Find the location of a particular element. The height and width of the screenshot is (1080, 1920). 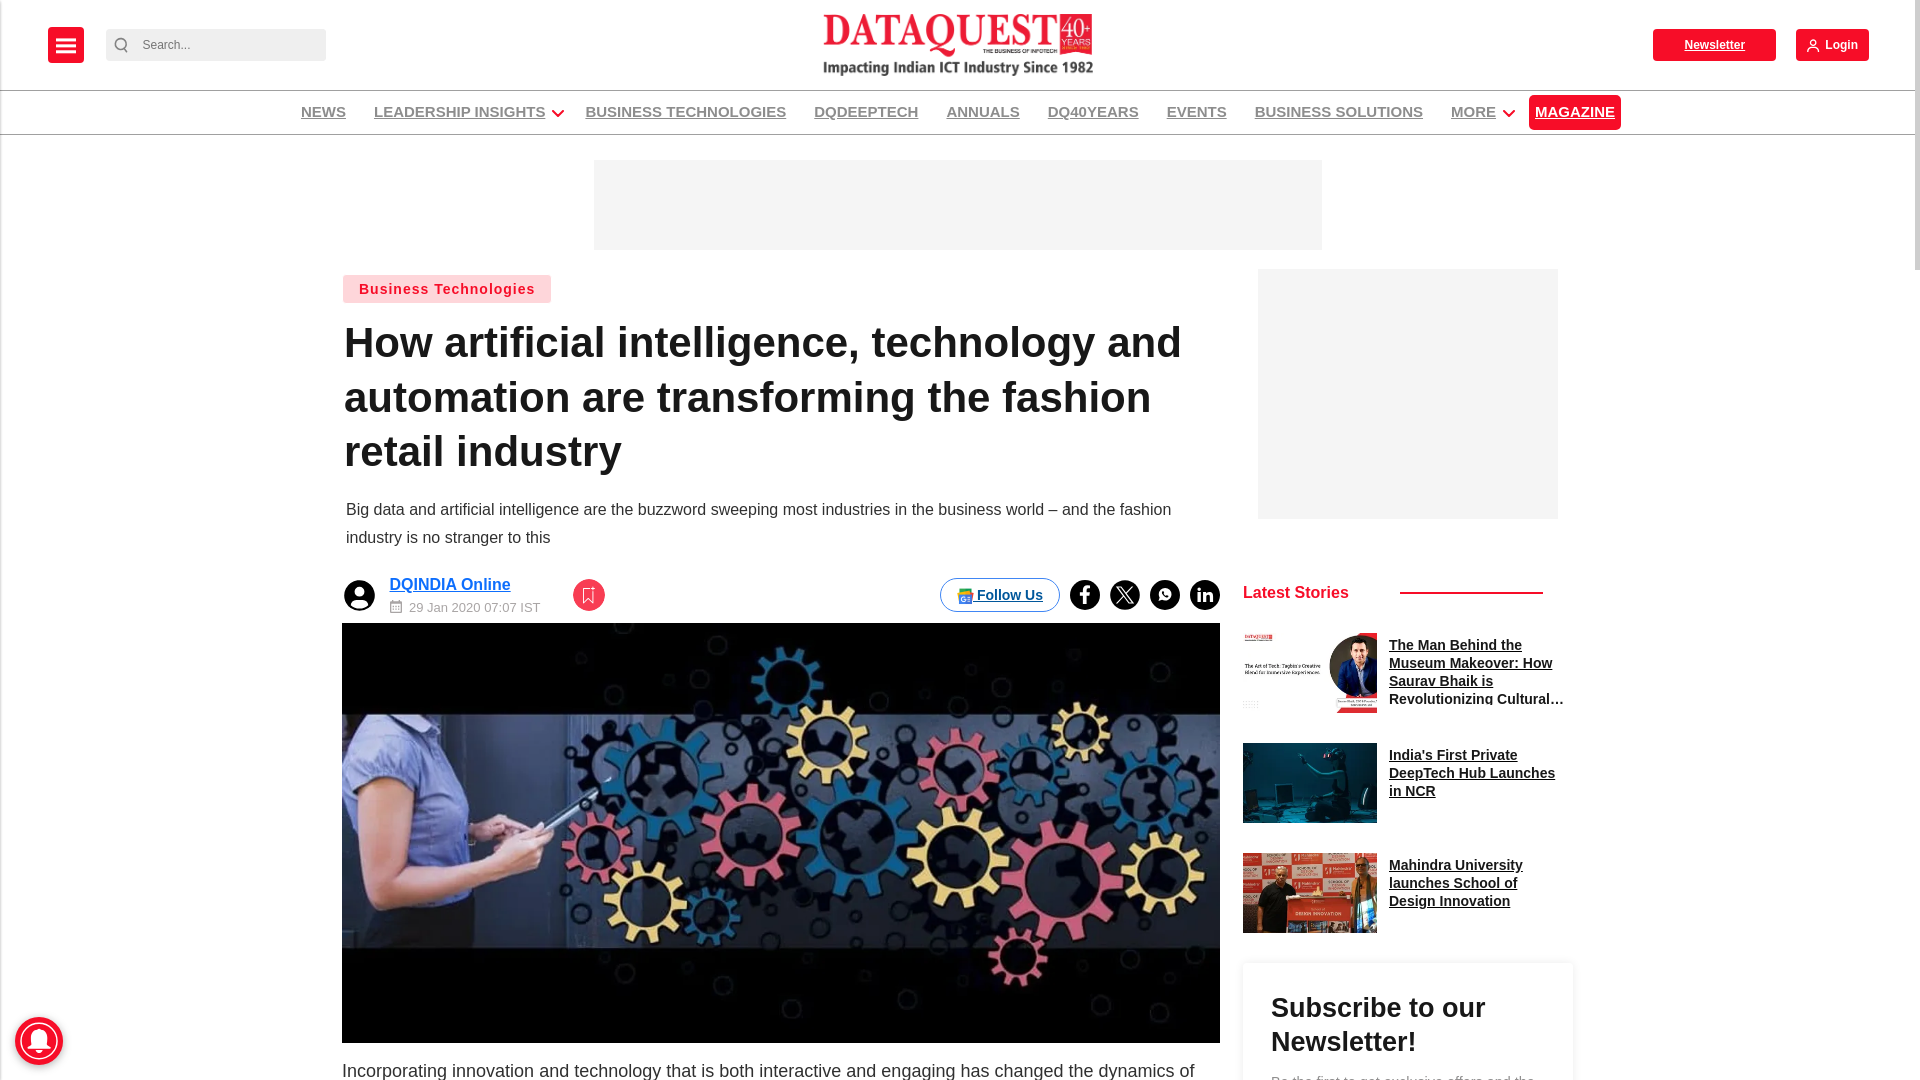

DQDEEPTECH is located at coordinates (866, 112).